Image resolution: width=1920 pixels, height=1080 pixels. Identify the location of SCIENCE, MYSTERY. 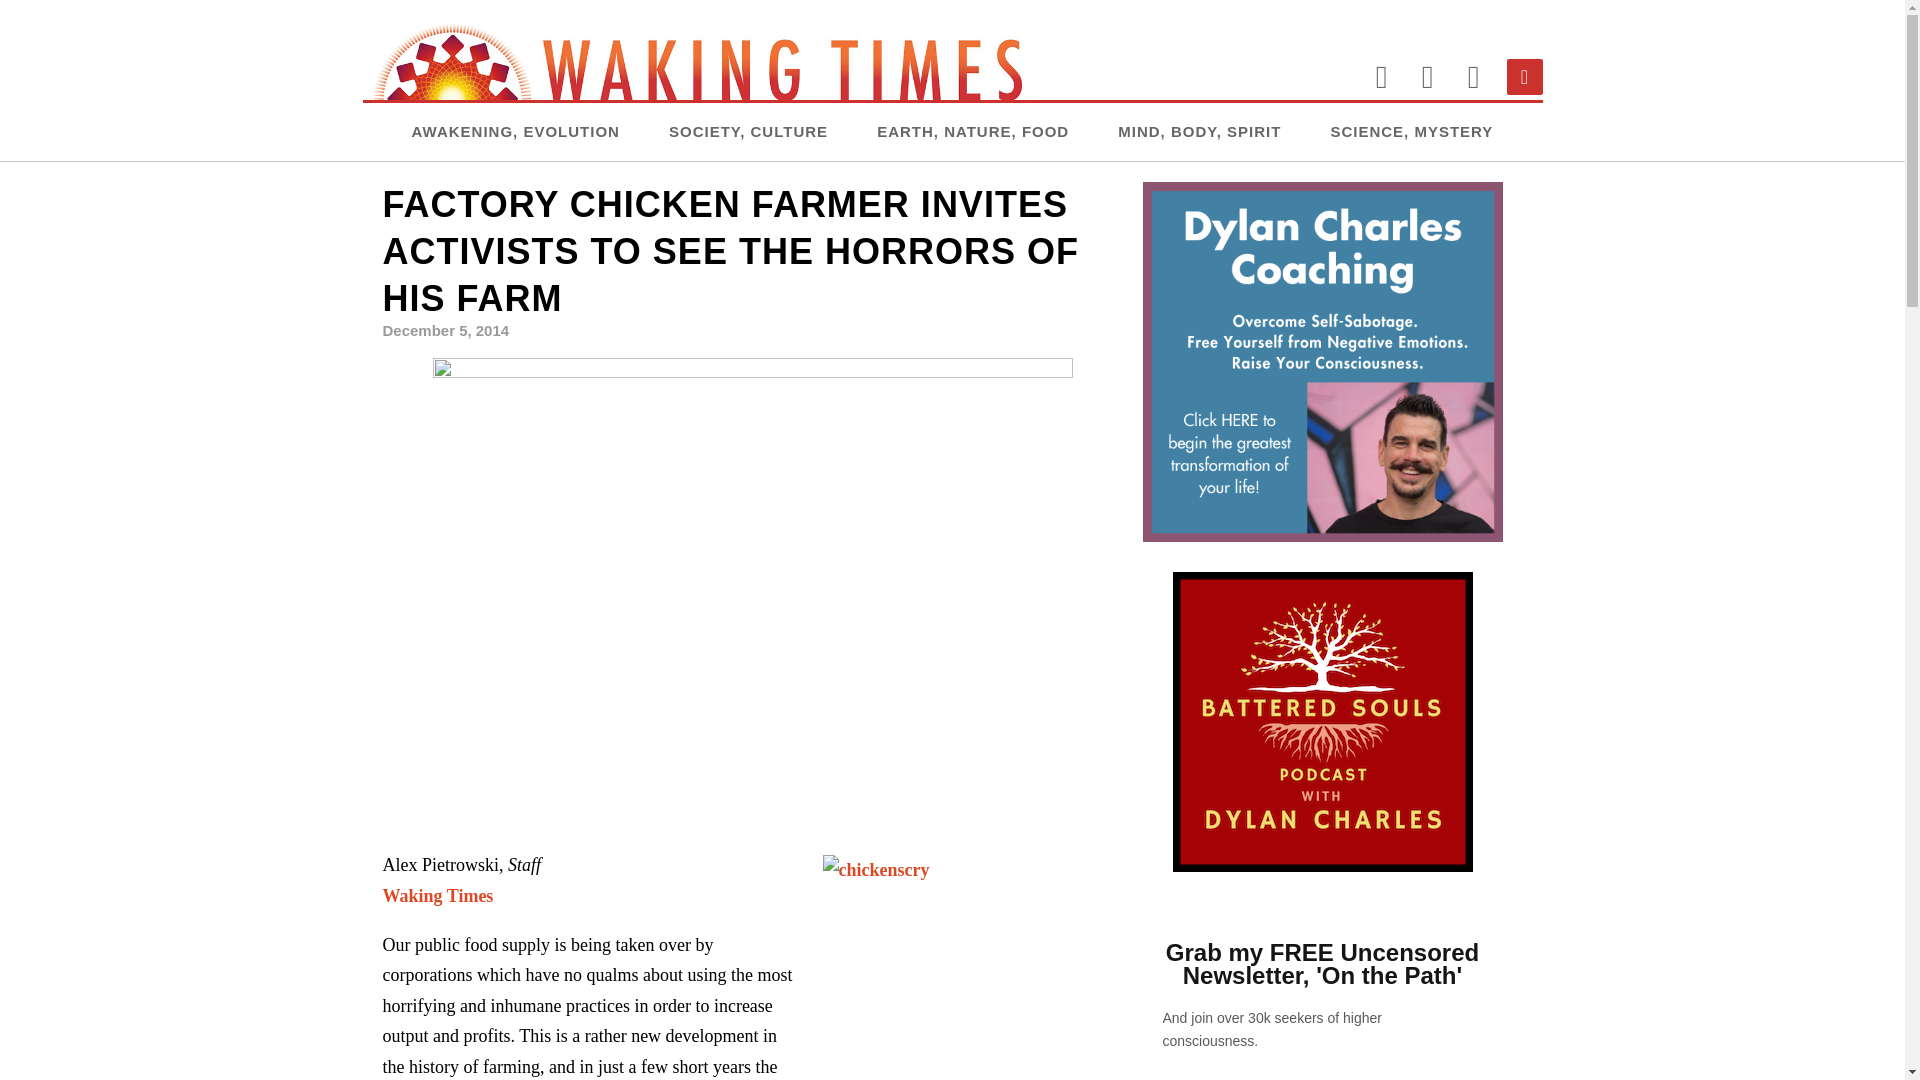
(1412, 131).